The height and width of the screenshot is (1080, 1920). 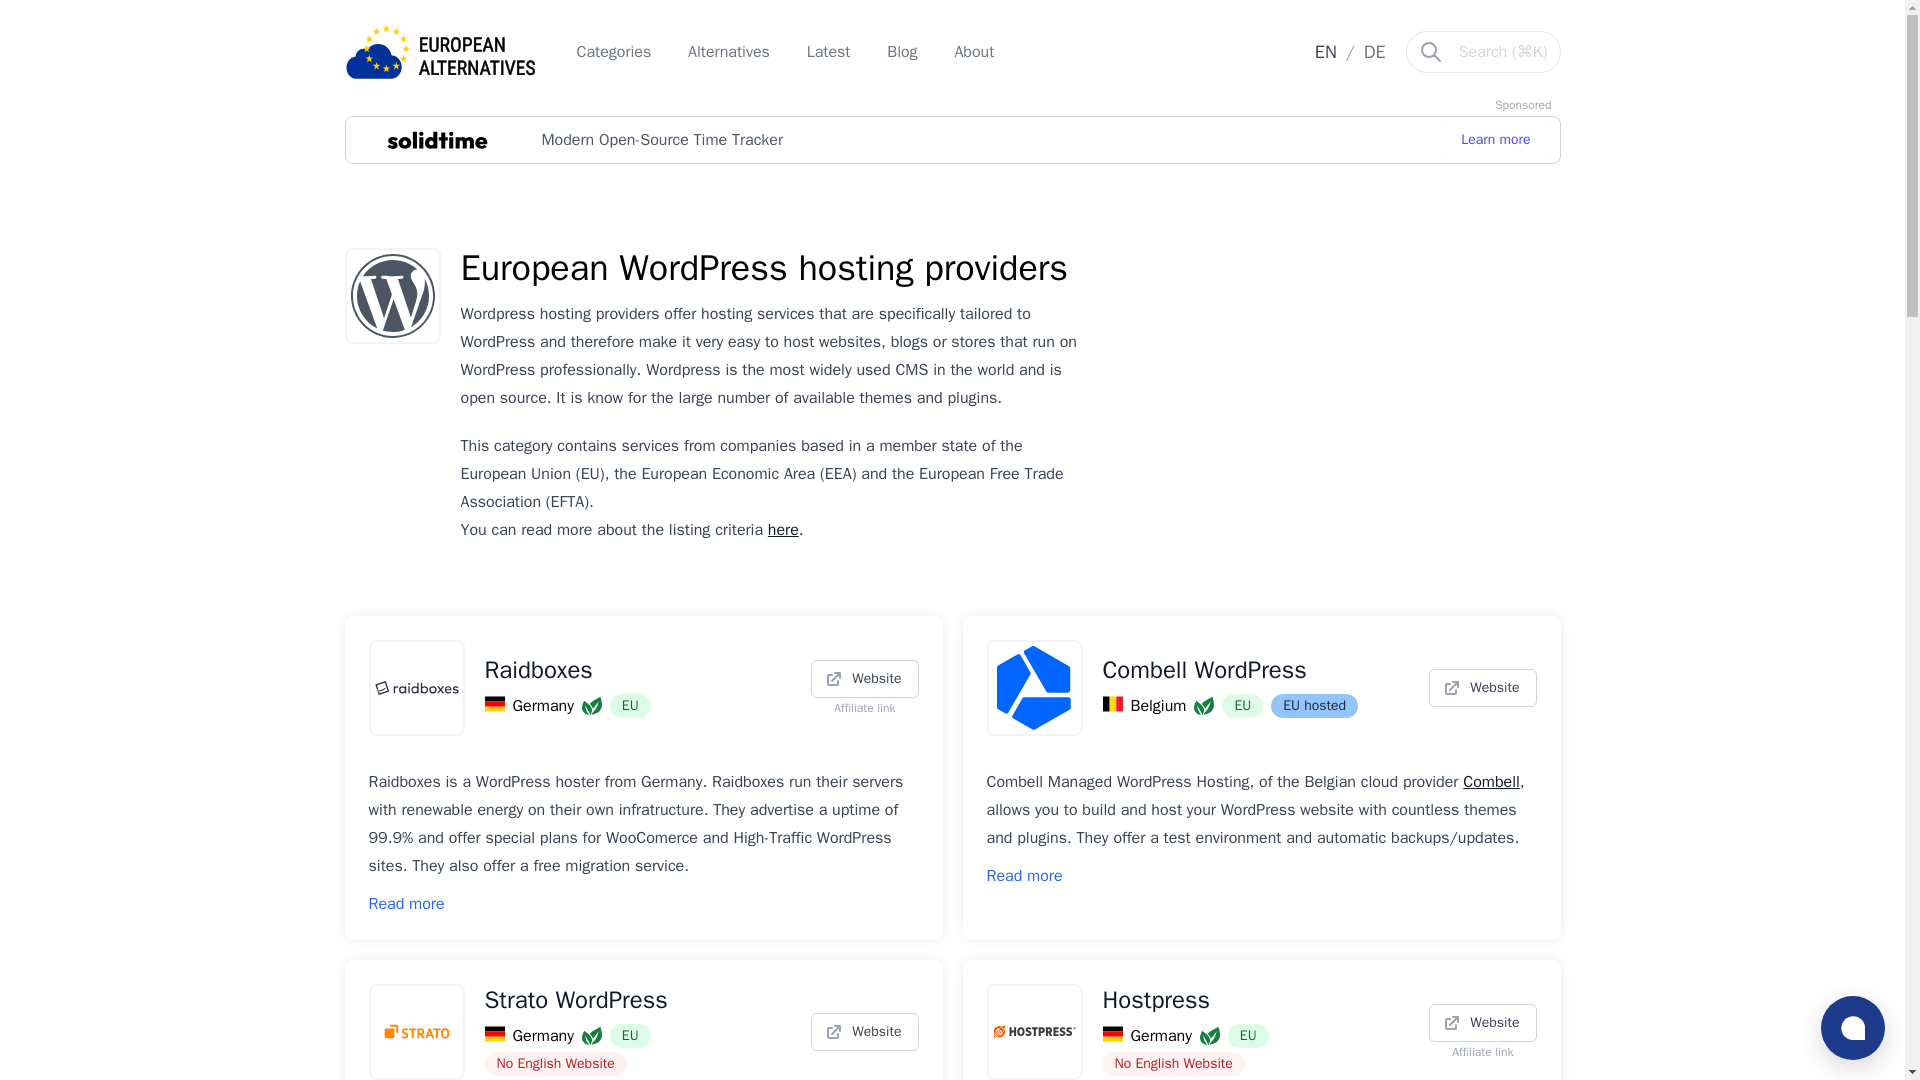 I want to click on European Union, so click(x=630, y=1035).